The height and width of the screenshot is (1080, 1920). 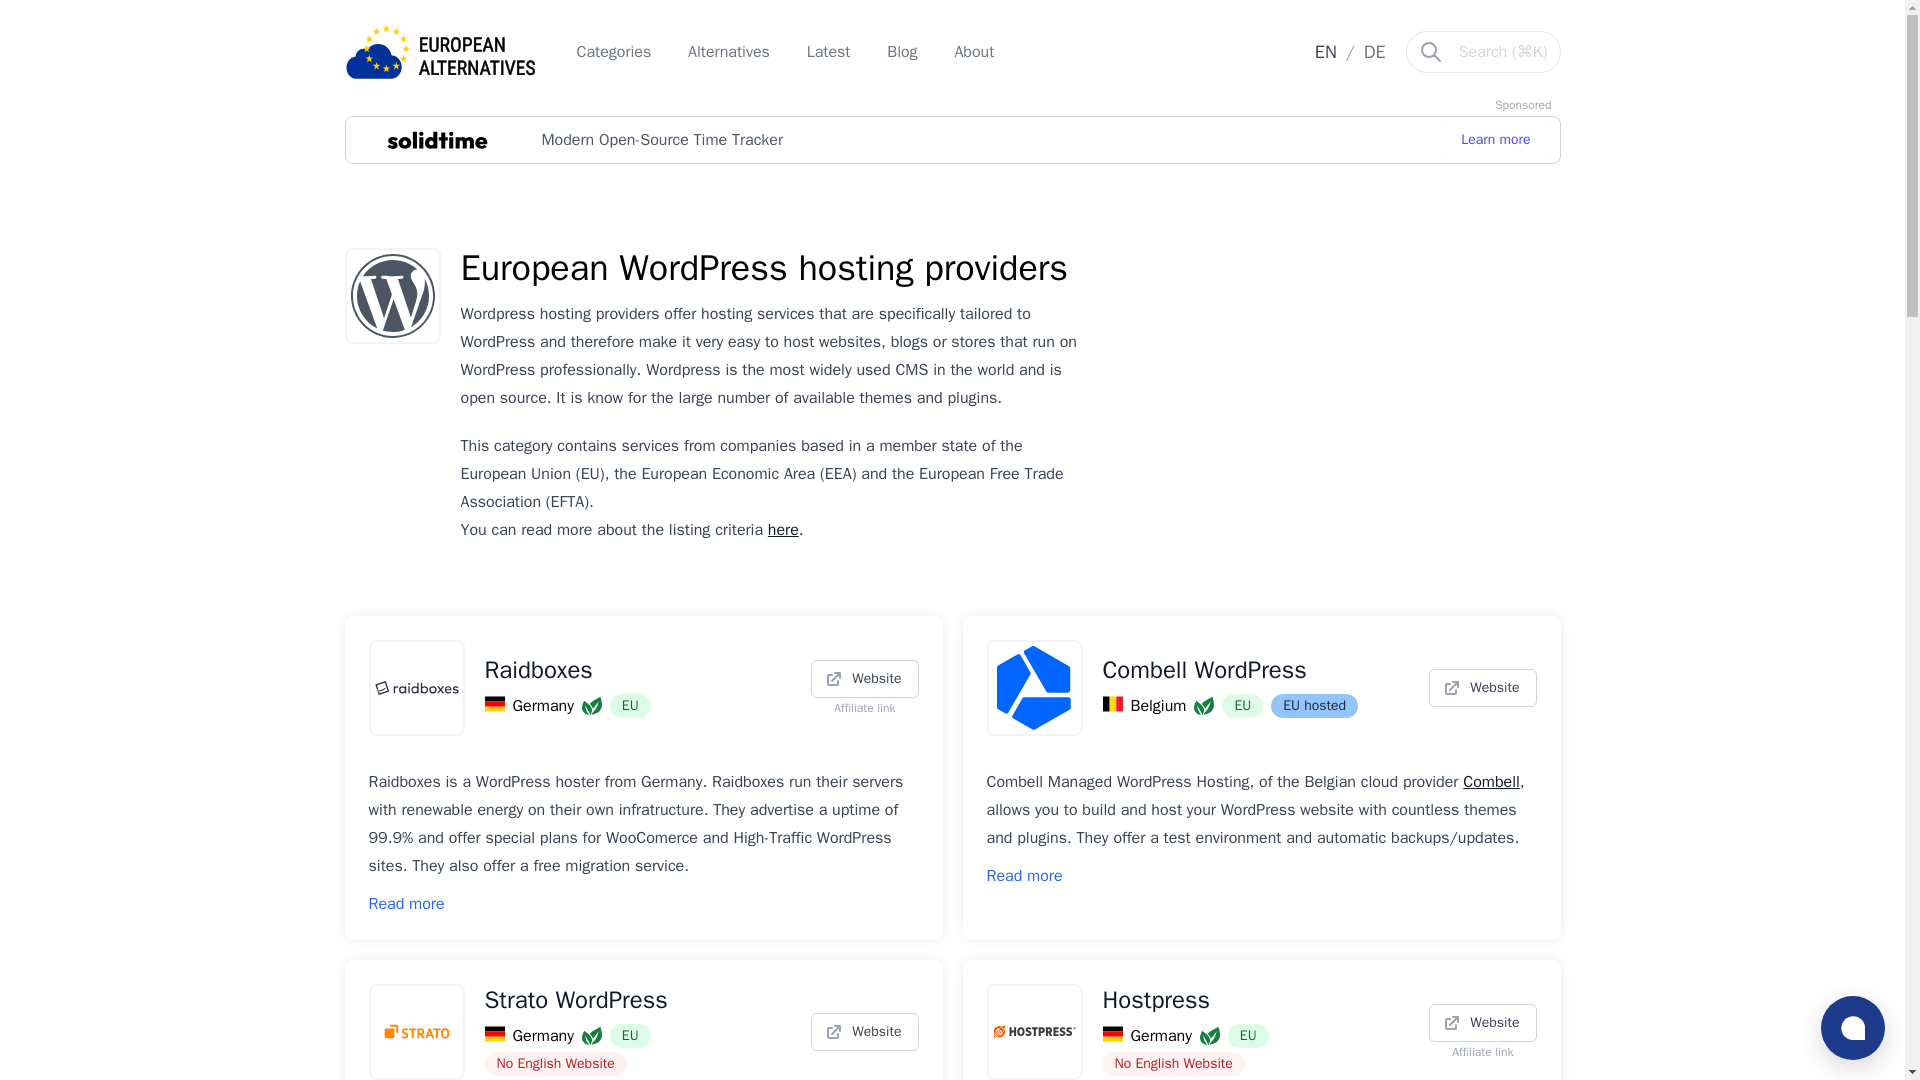 I want to click on European Union, so click(x=630, y=1035).